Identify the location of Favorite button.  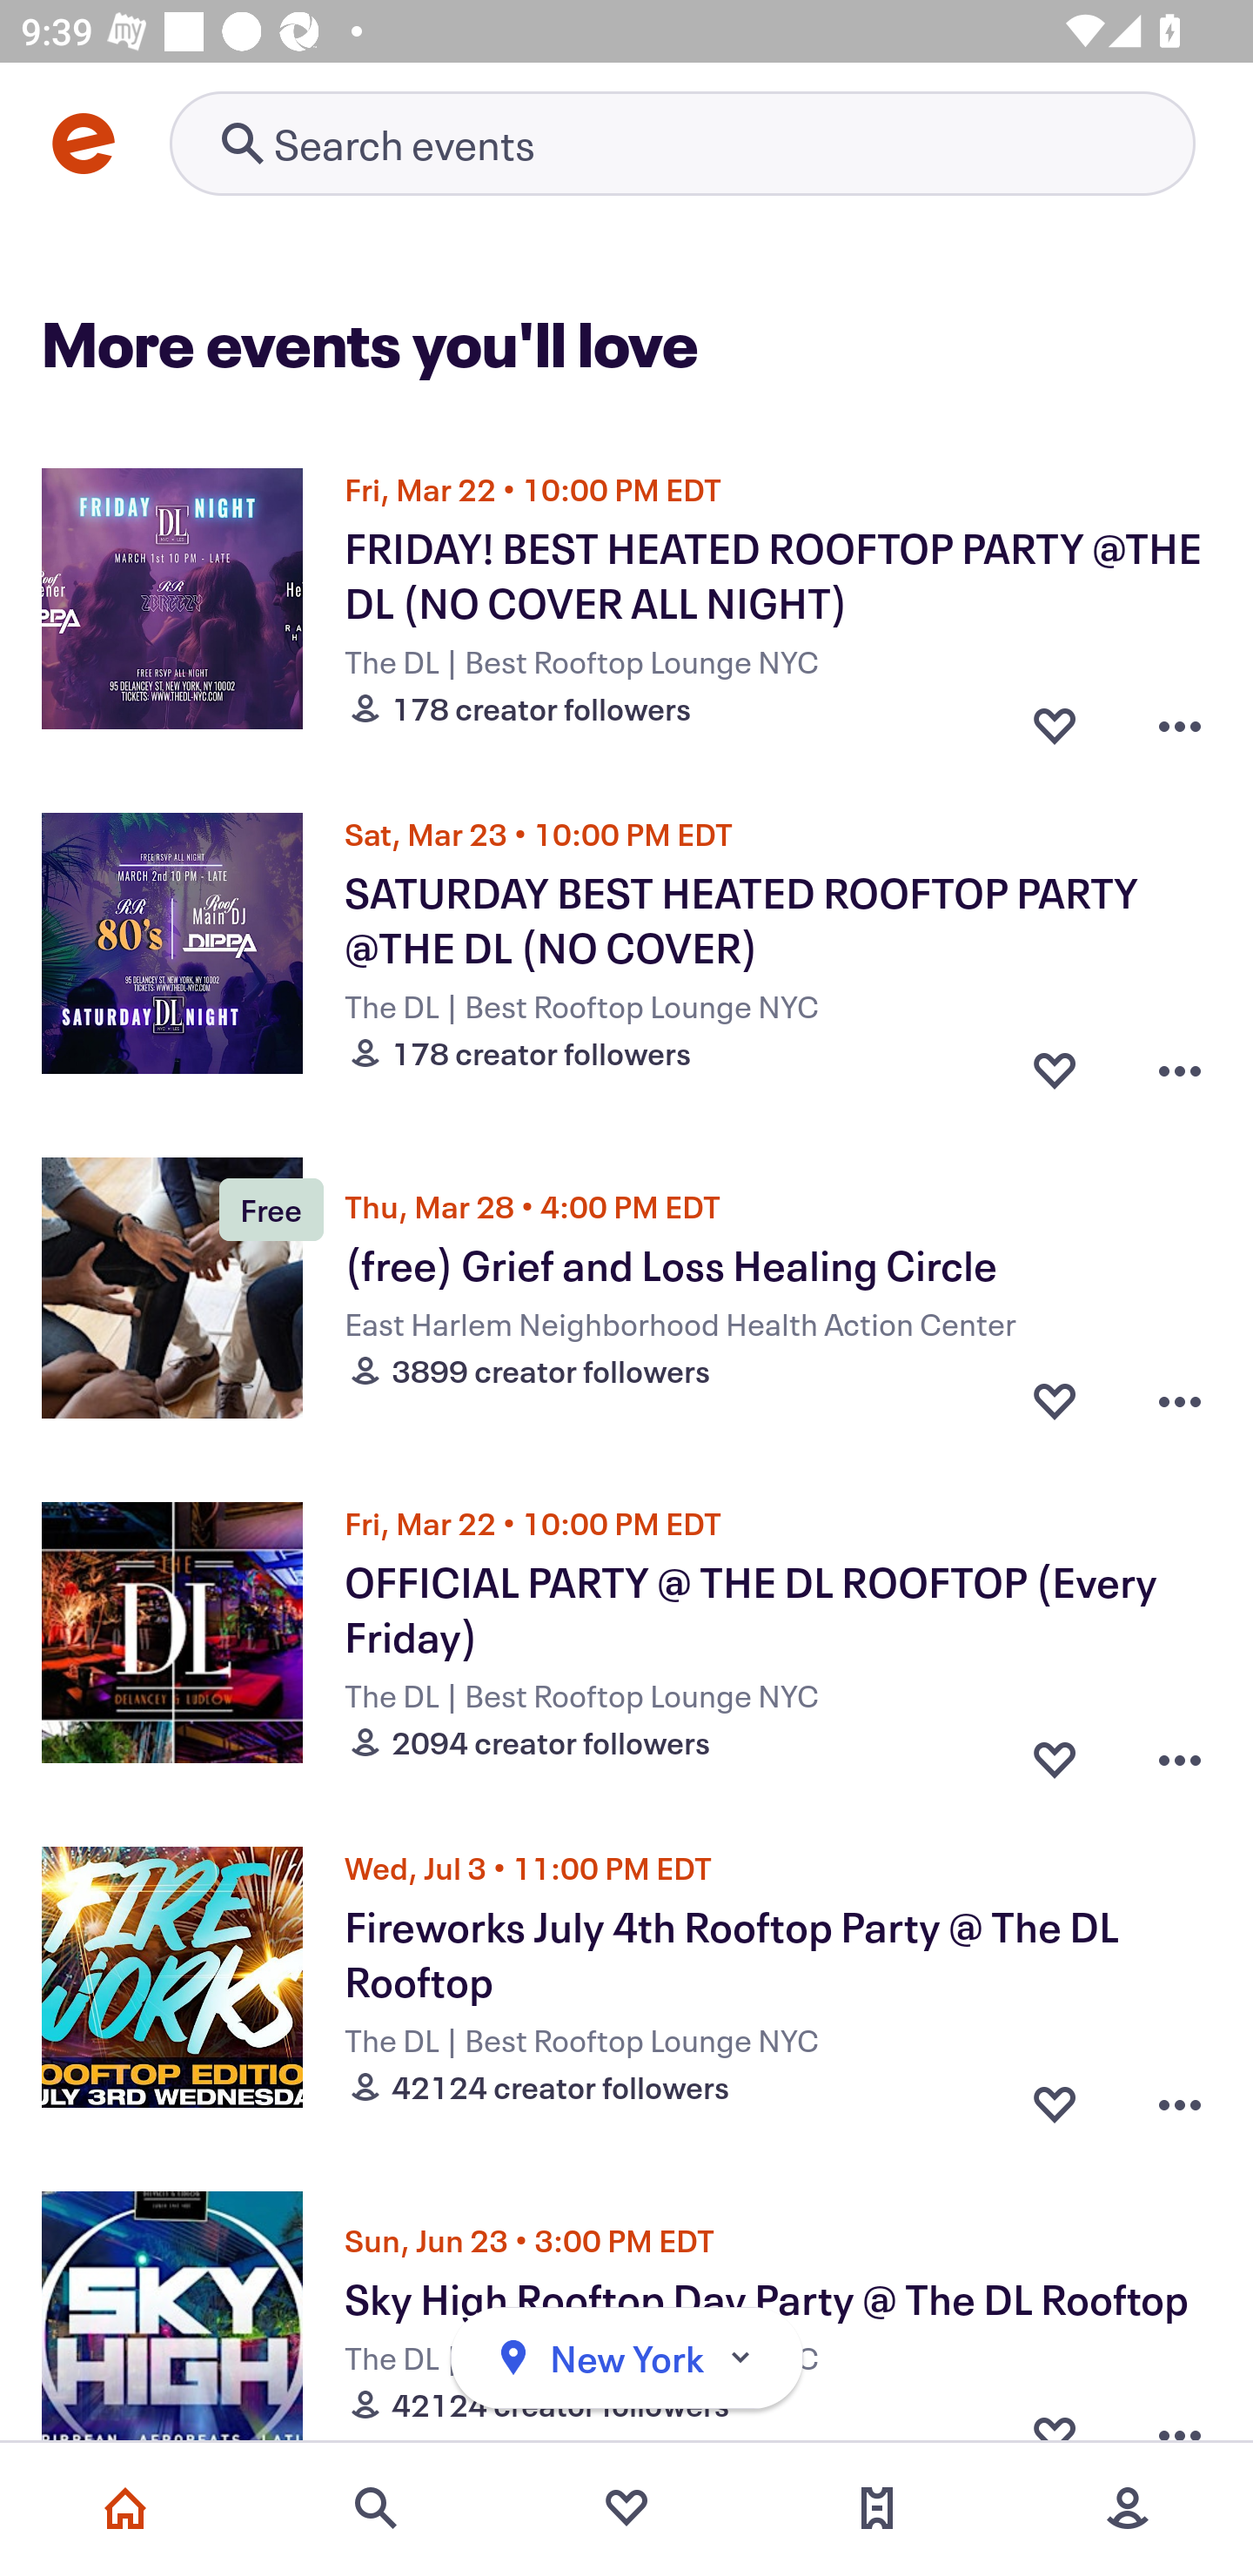
(1055, 2096).